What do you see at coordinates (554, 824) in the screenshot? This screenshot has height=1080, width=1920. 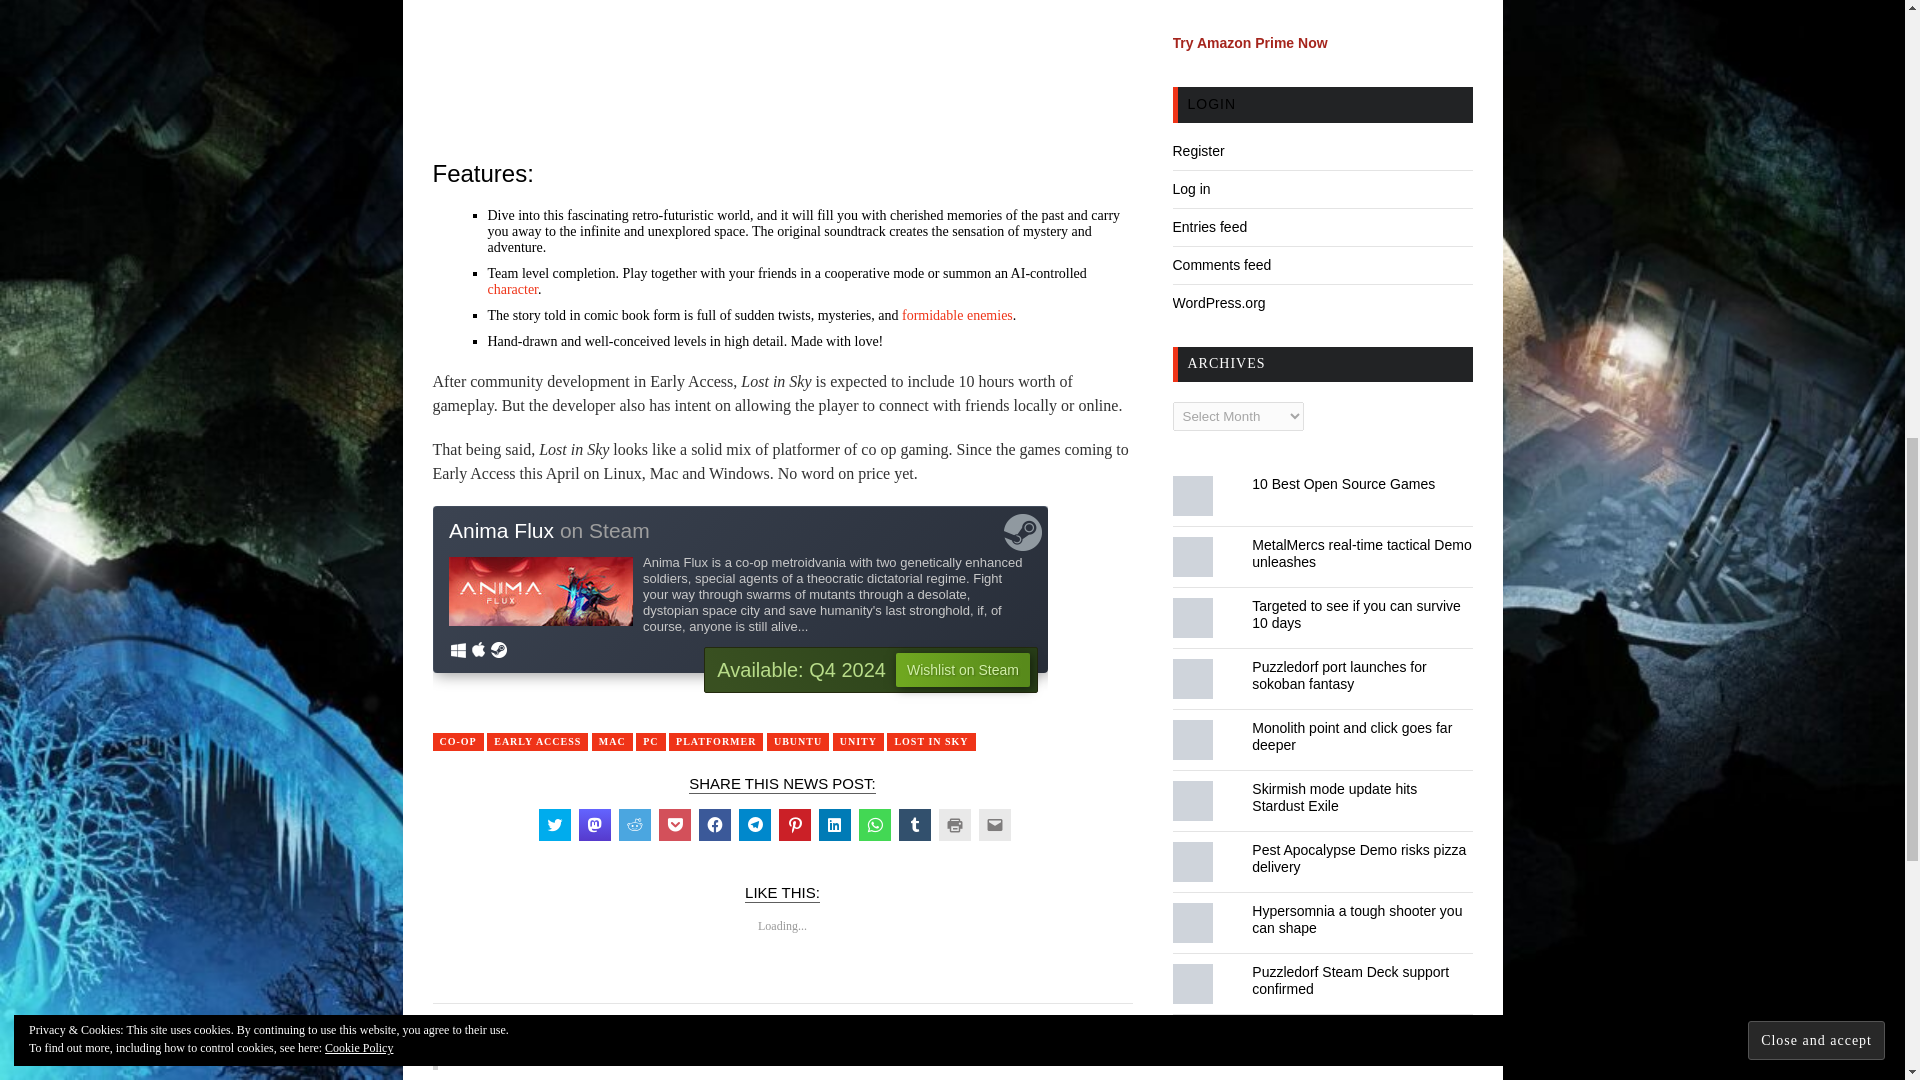 I see `Click to share on Twitter` at bounding box center [554, 824].